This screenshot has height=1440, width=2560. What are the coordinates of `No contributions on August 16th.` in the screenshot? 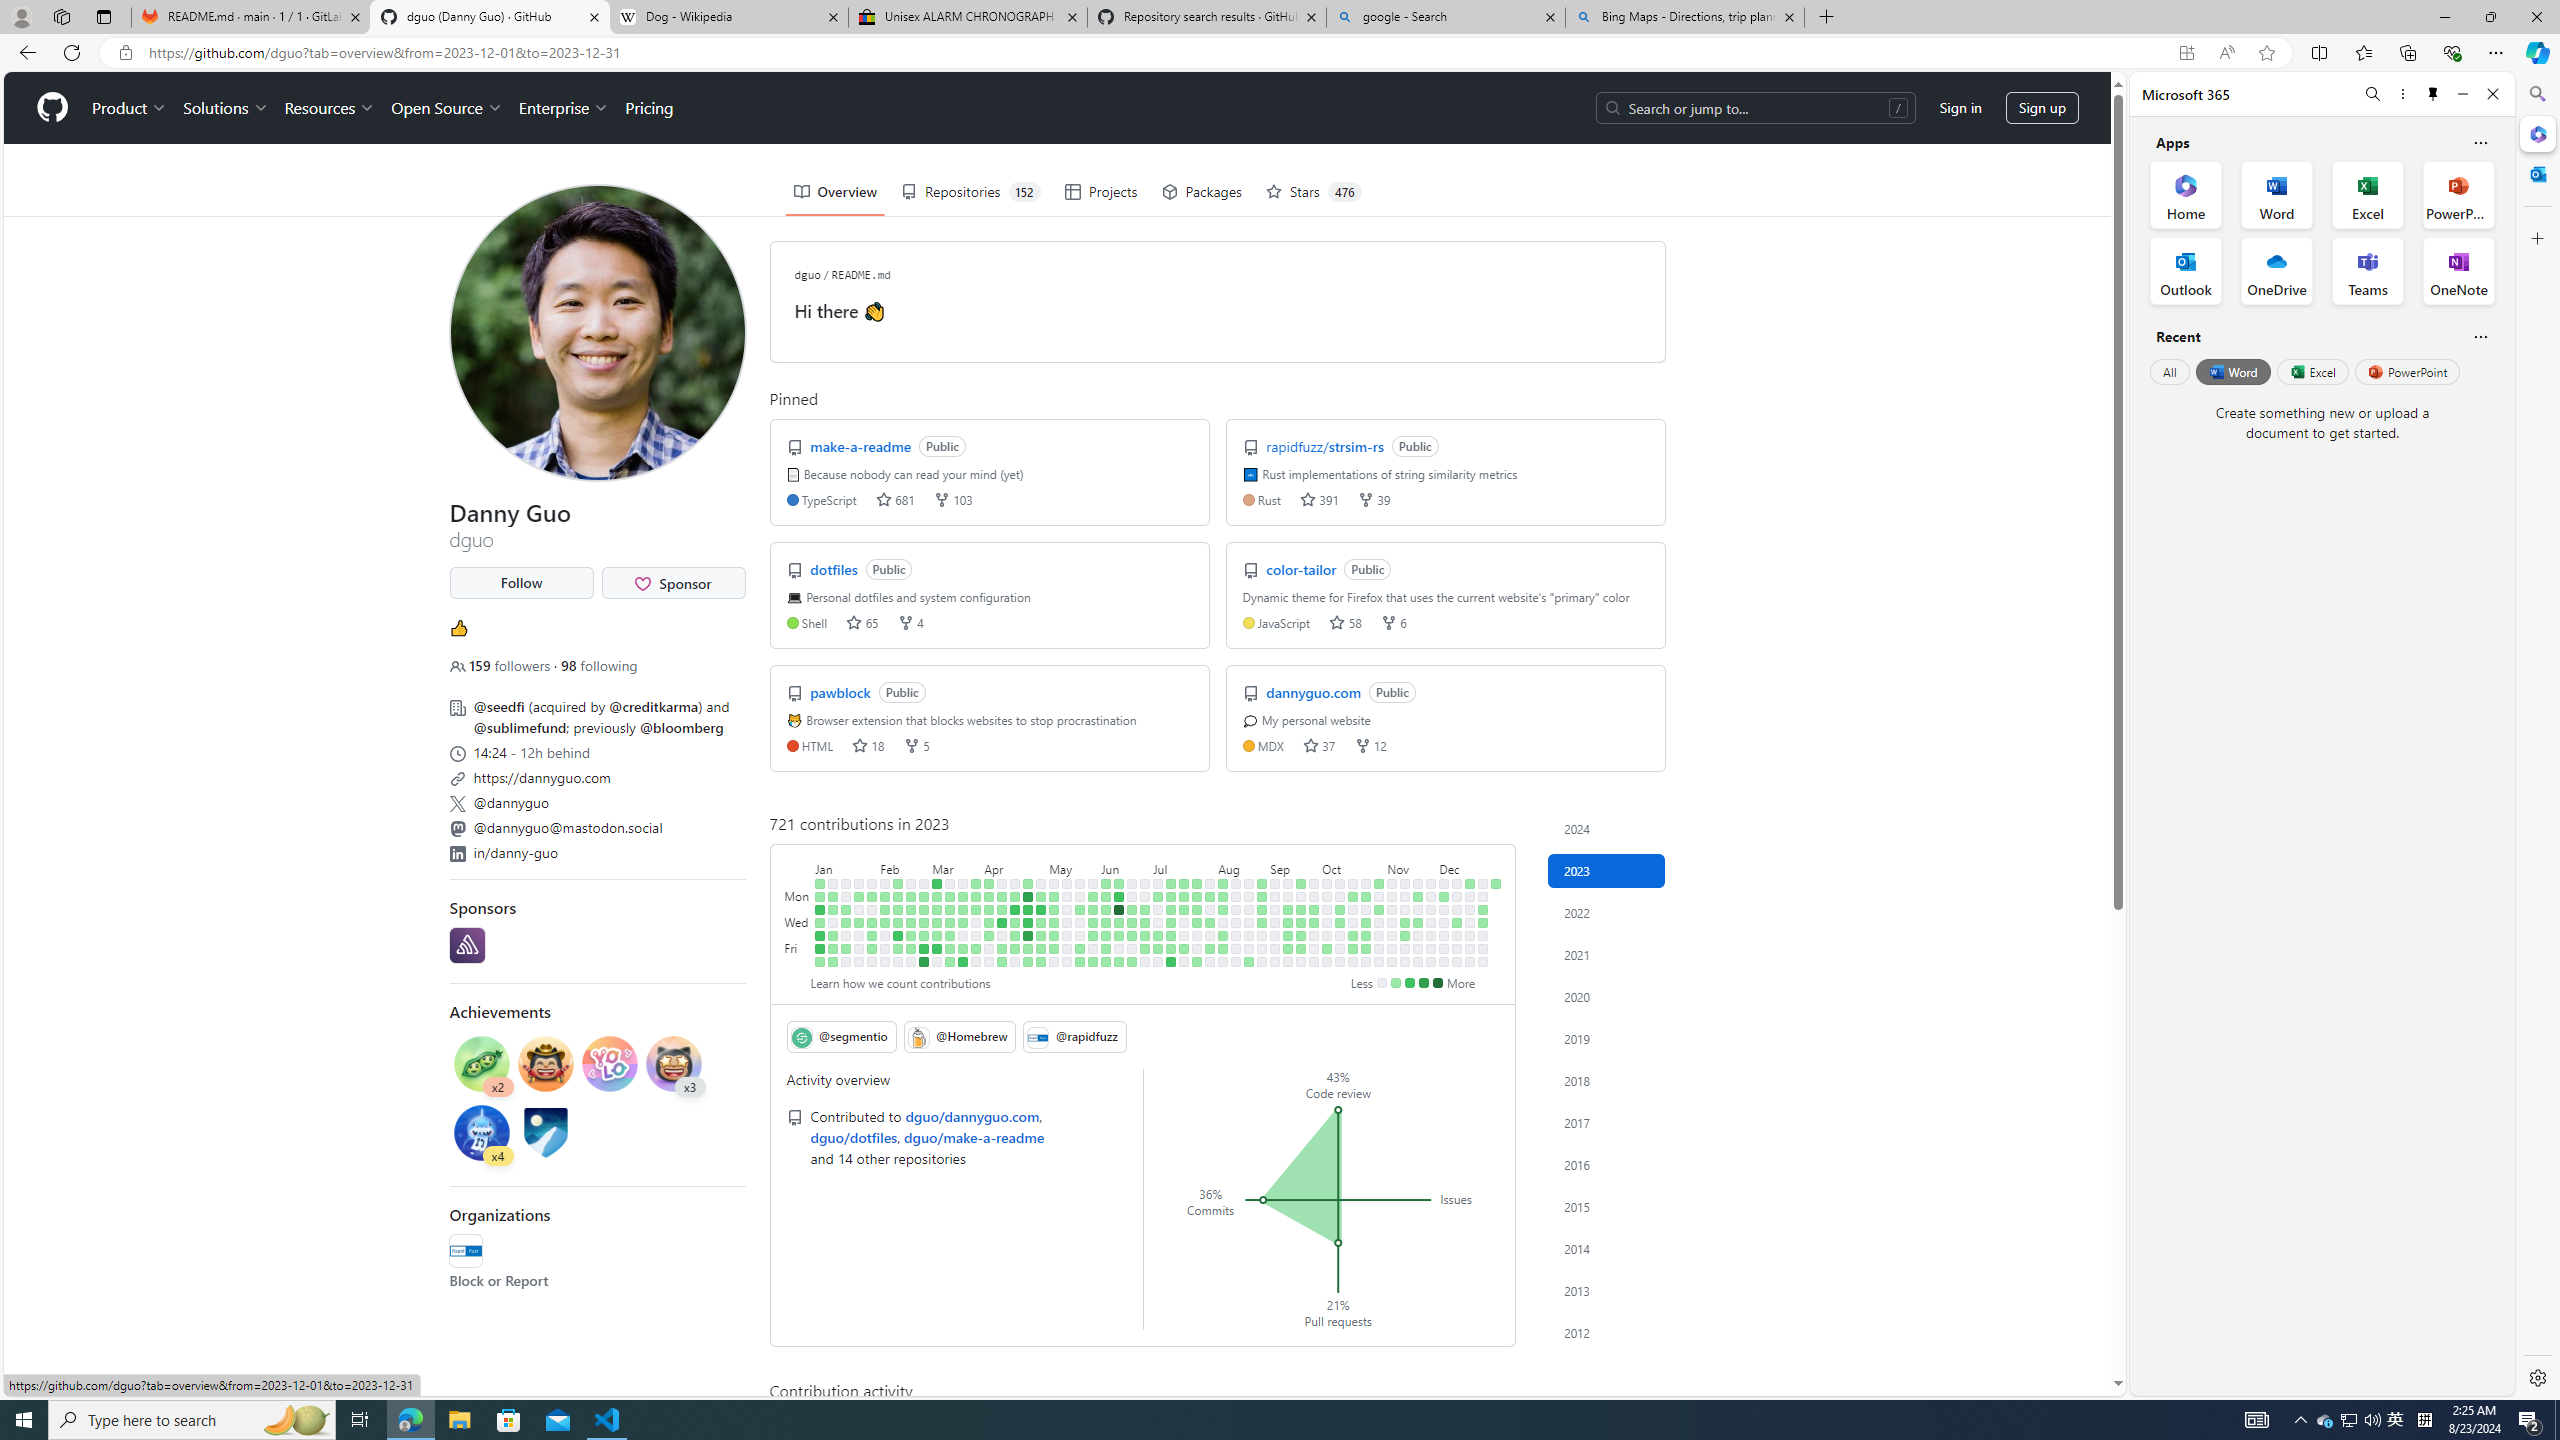 It's located at (1236, 922).